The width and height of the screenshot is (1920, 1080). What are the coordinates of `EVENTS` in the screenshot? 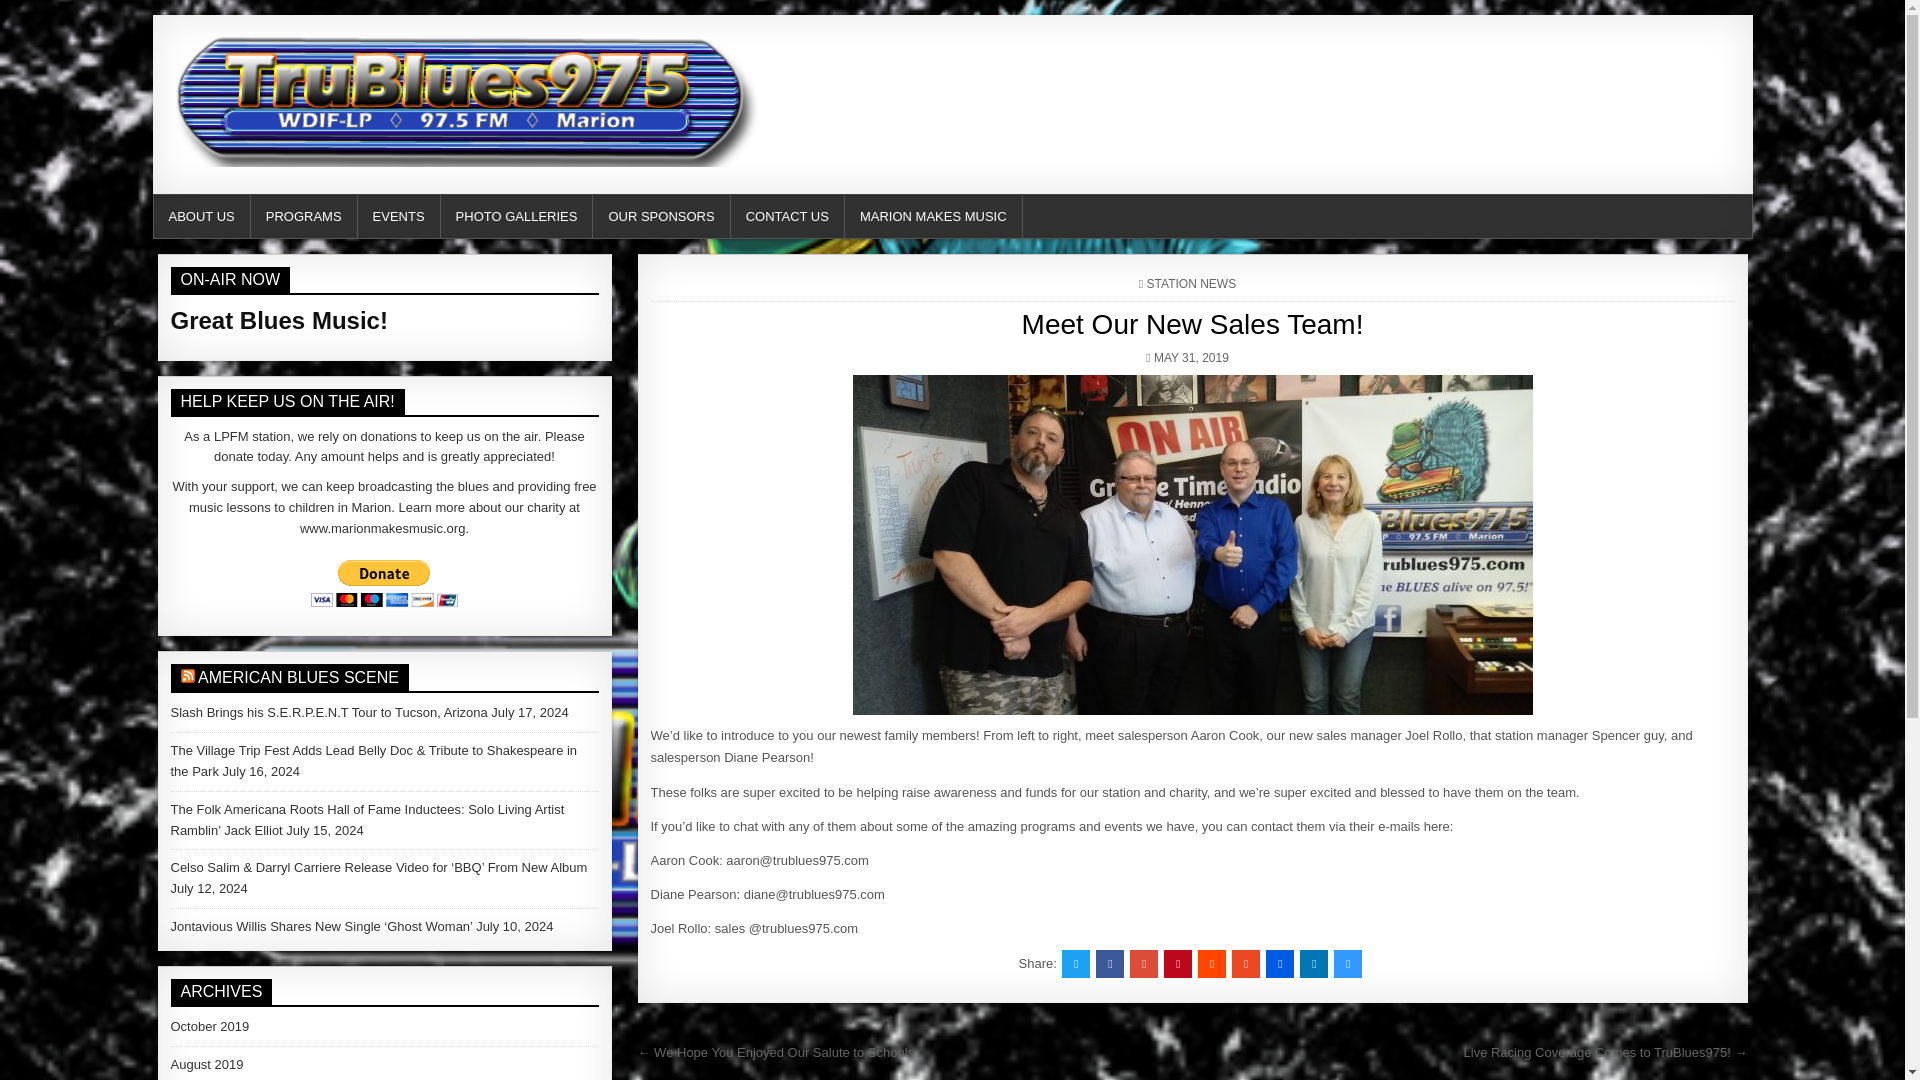 It's located at (399, 216).